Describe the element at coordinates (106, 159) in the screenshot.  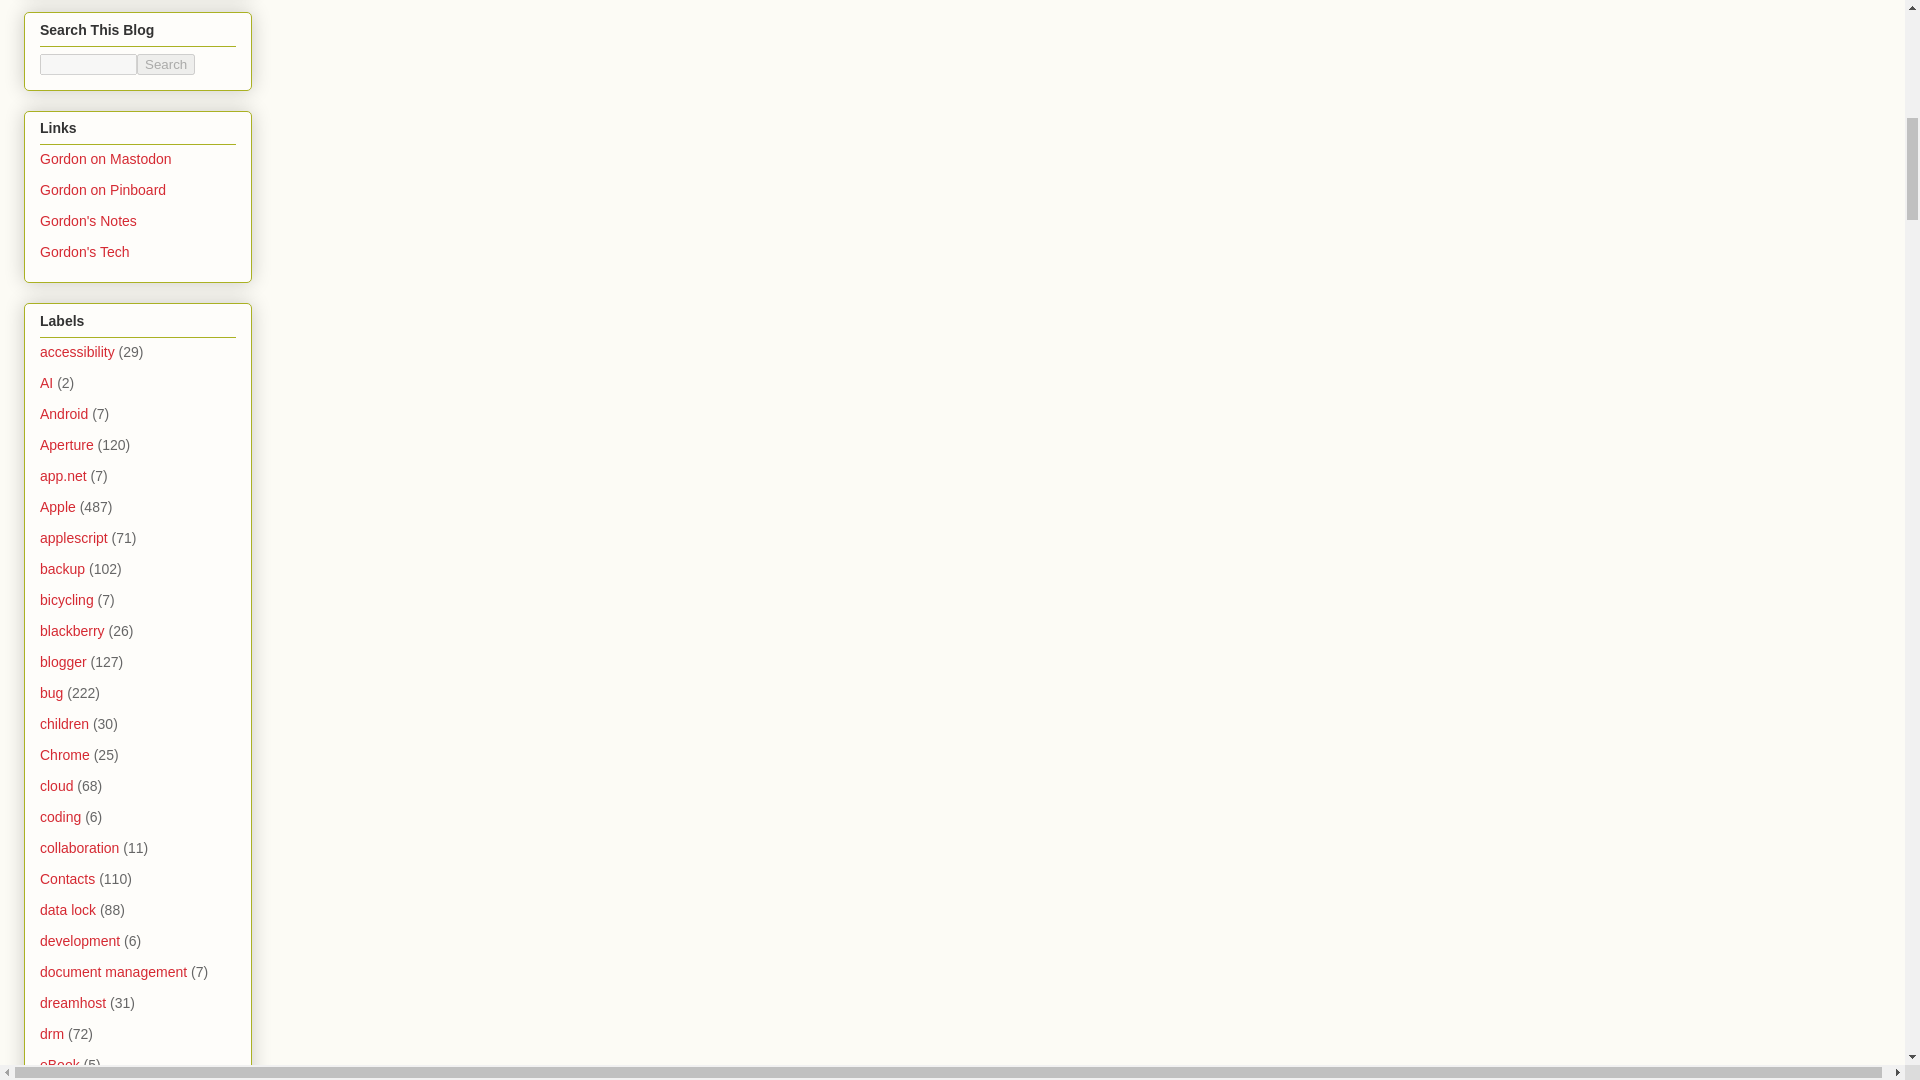
I see `Gordon on Mastodon` at that location.